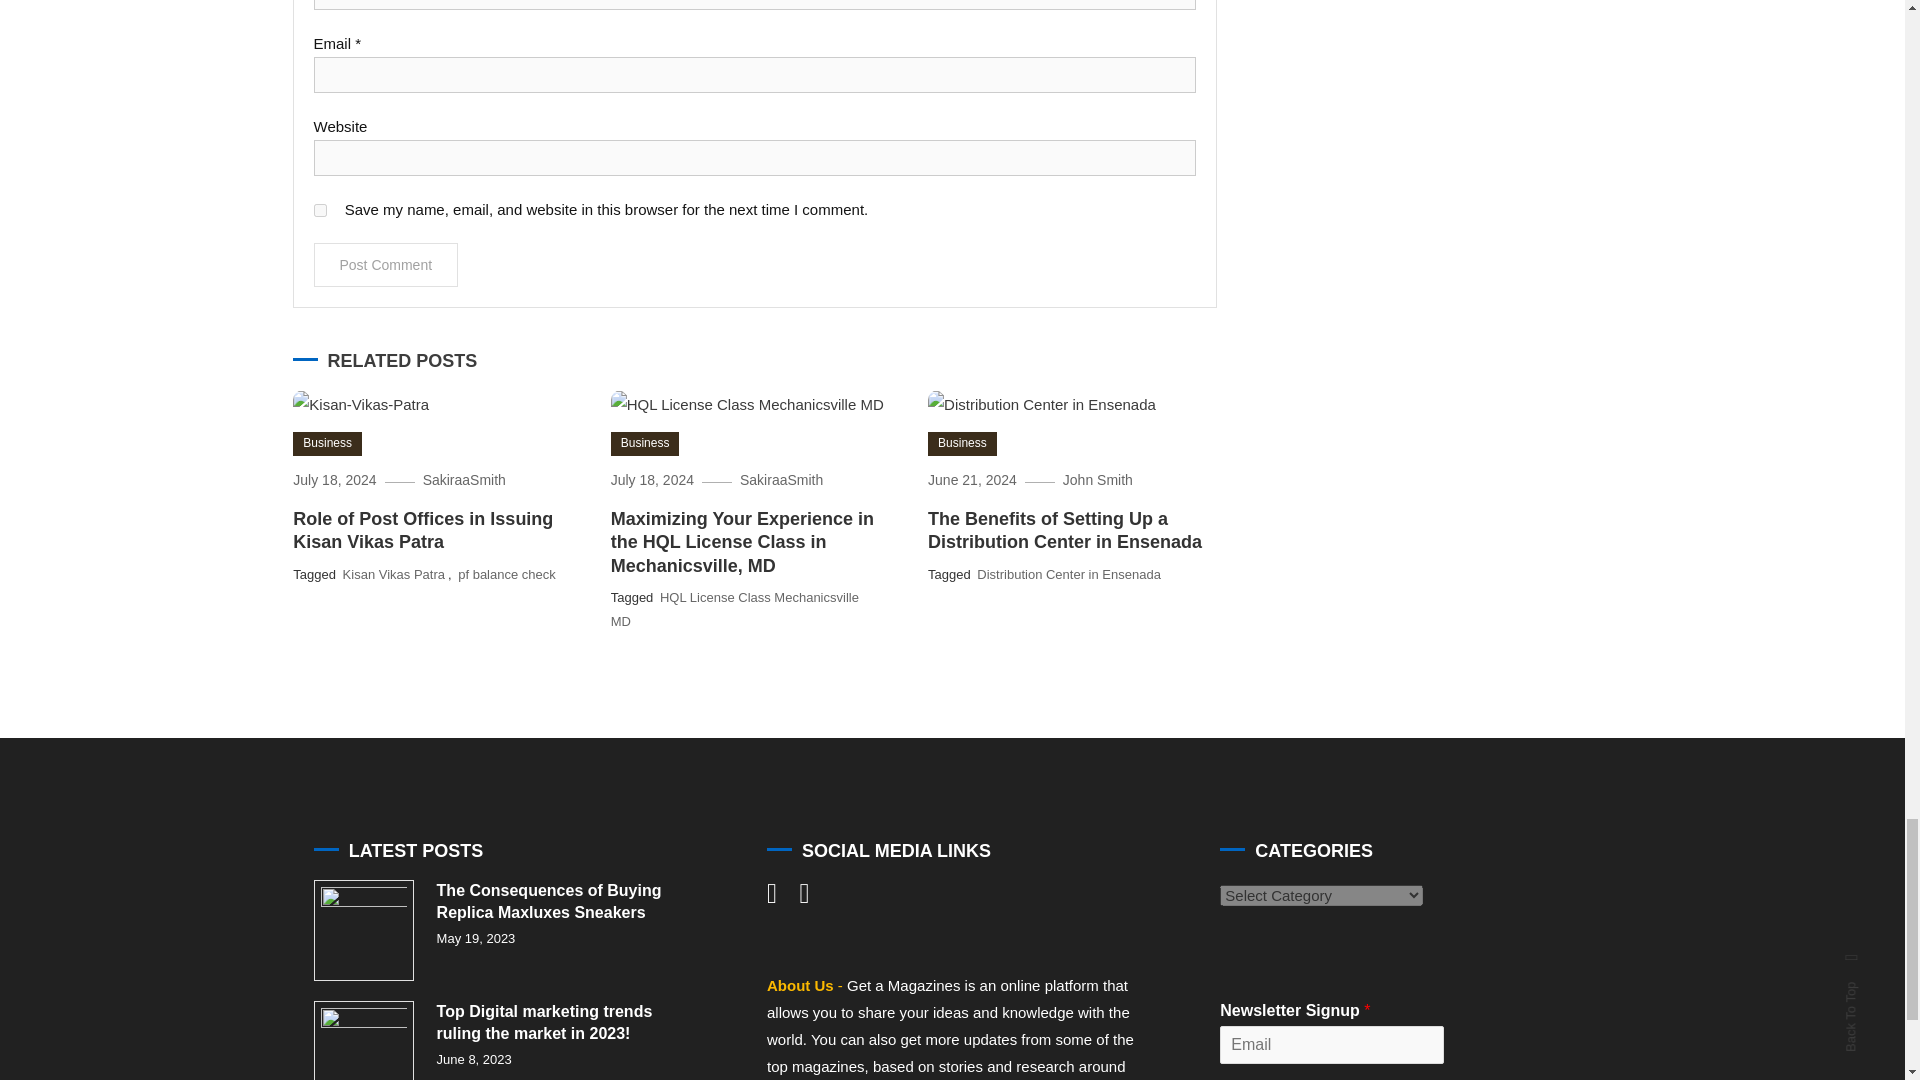 The height and width of the screenshot is (1080, 1920). Describe the element at coordinates (364, 1040) in the screenshot. I see `Top Digital marketing trends ruling the market in 2023!` at that location.